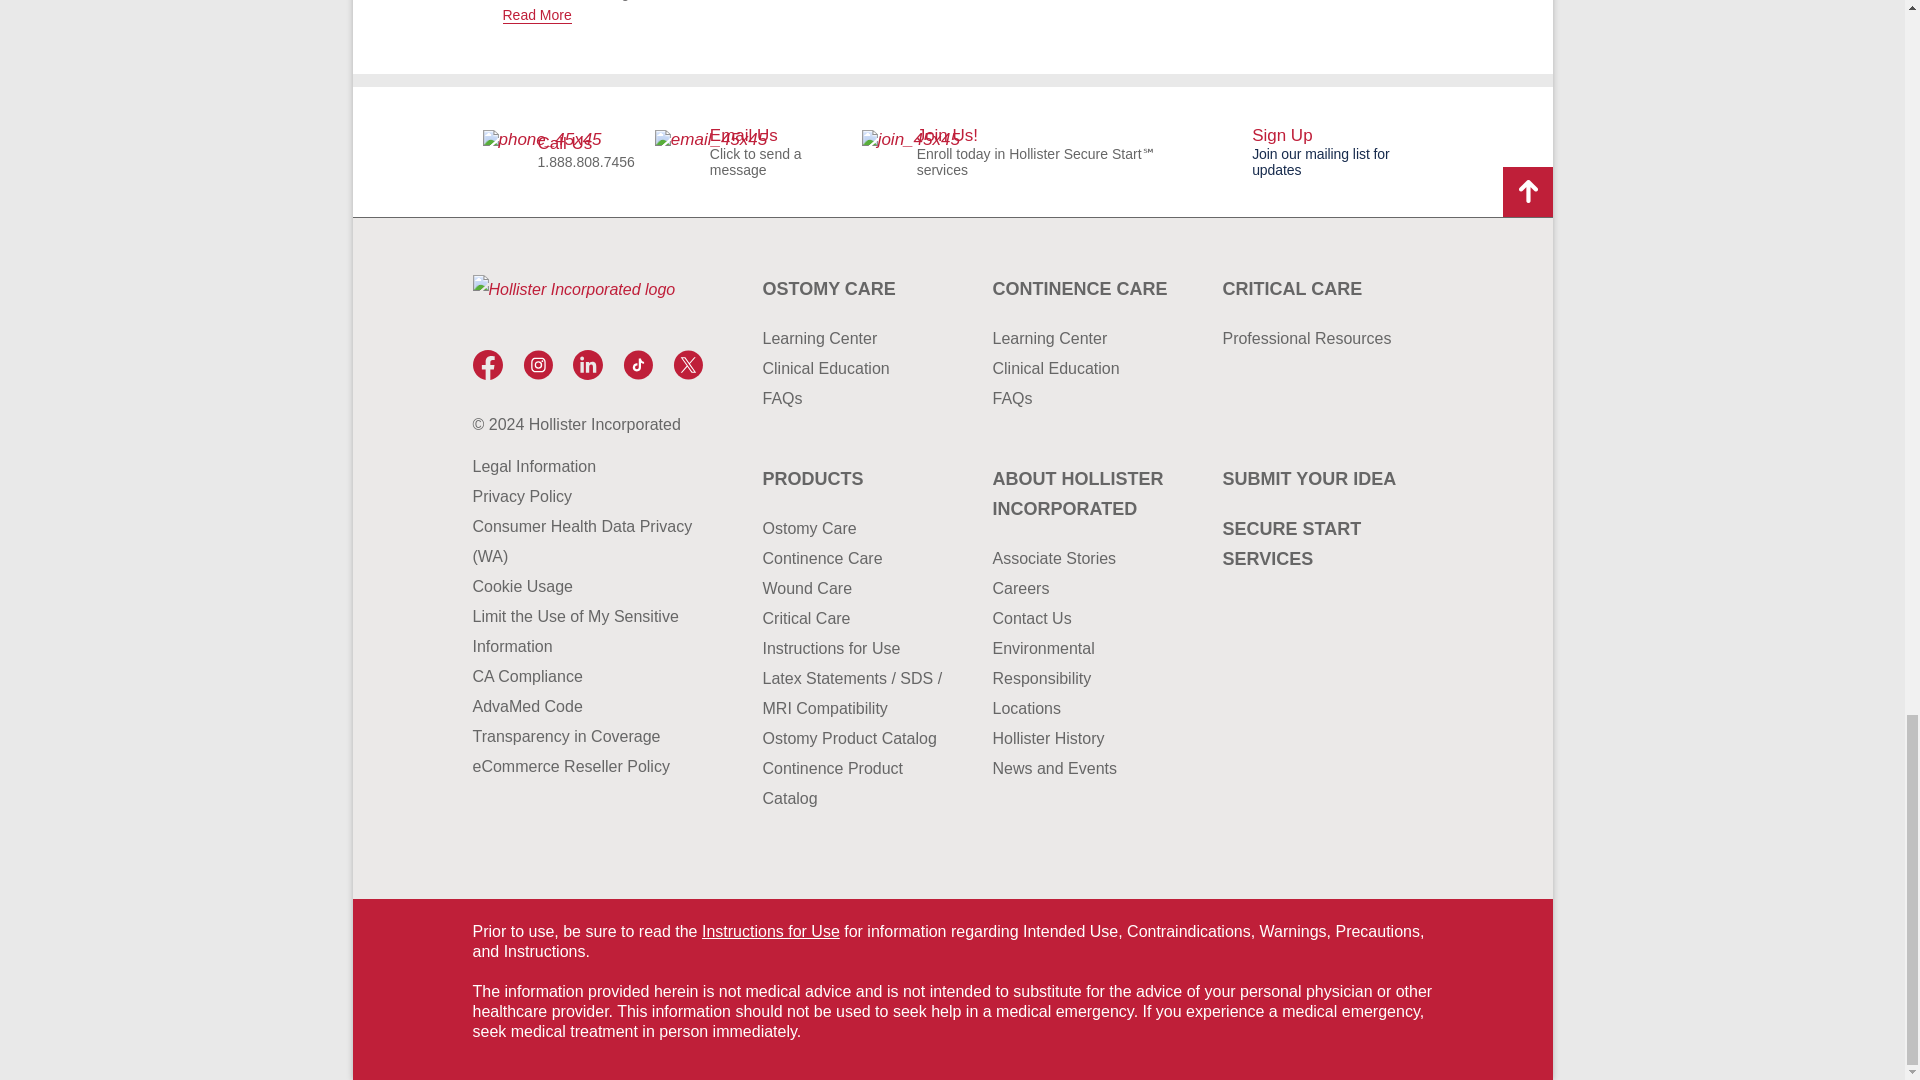 Image resolution: width=1920 pixels, height=1080 pixels. I want to click on AdvaMed Code, so click(582, 707).